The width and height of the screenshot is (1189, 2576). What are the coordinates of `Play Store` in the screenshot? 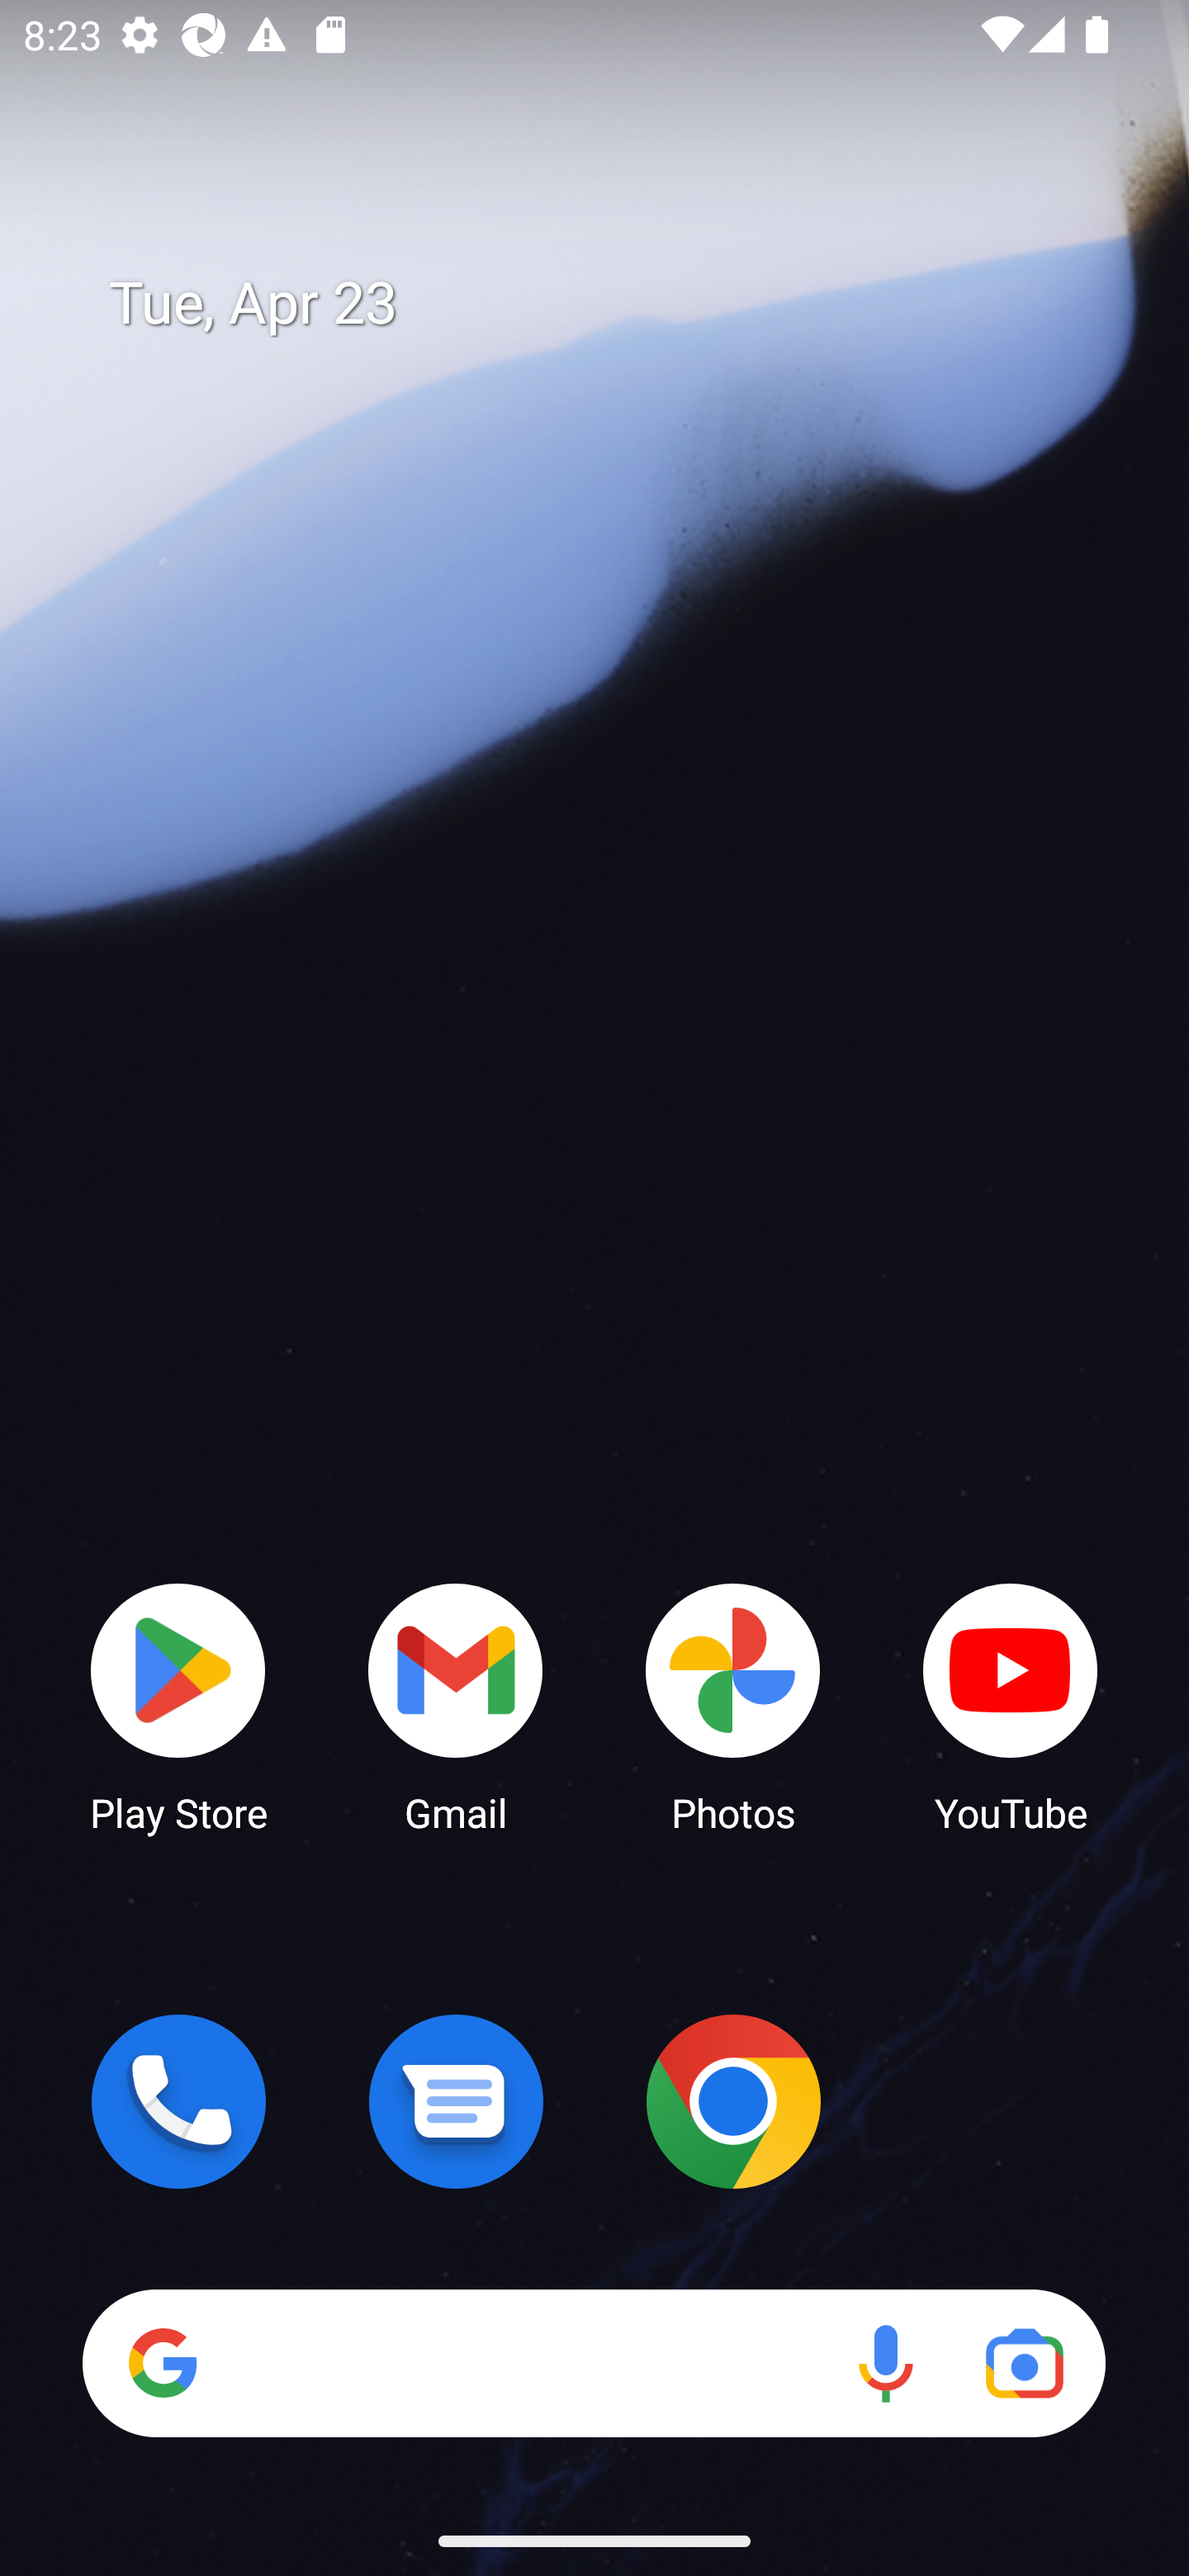 It's located at (178, 1706).